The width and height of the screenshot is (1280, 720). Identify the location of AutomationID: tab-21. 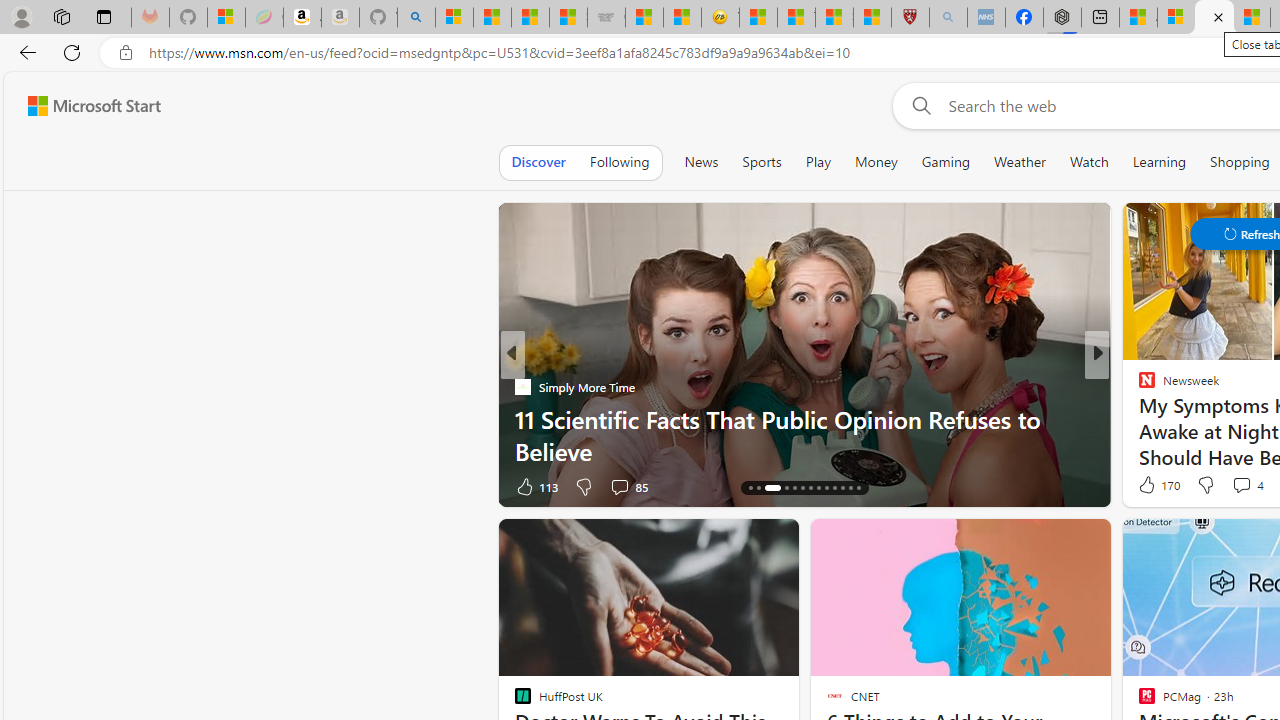
(818, 488).